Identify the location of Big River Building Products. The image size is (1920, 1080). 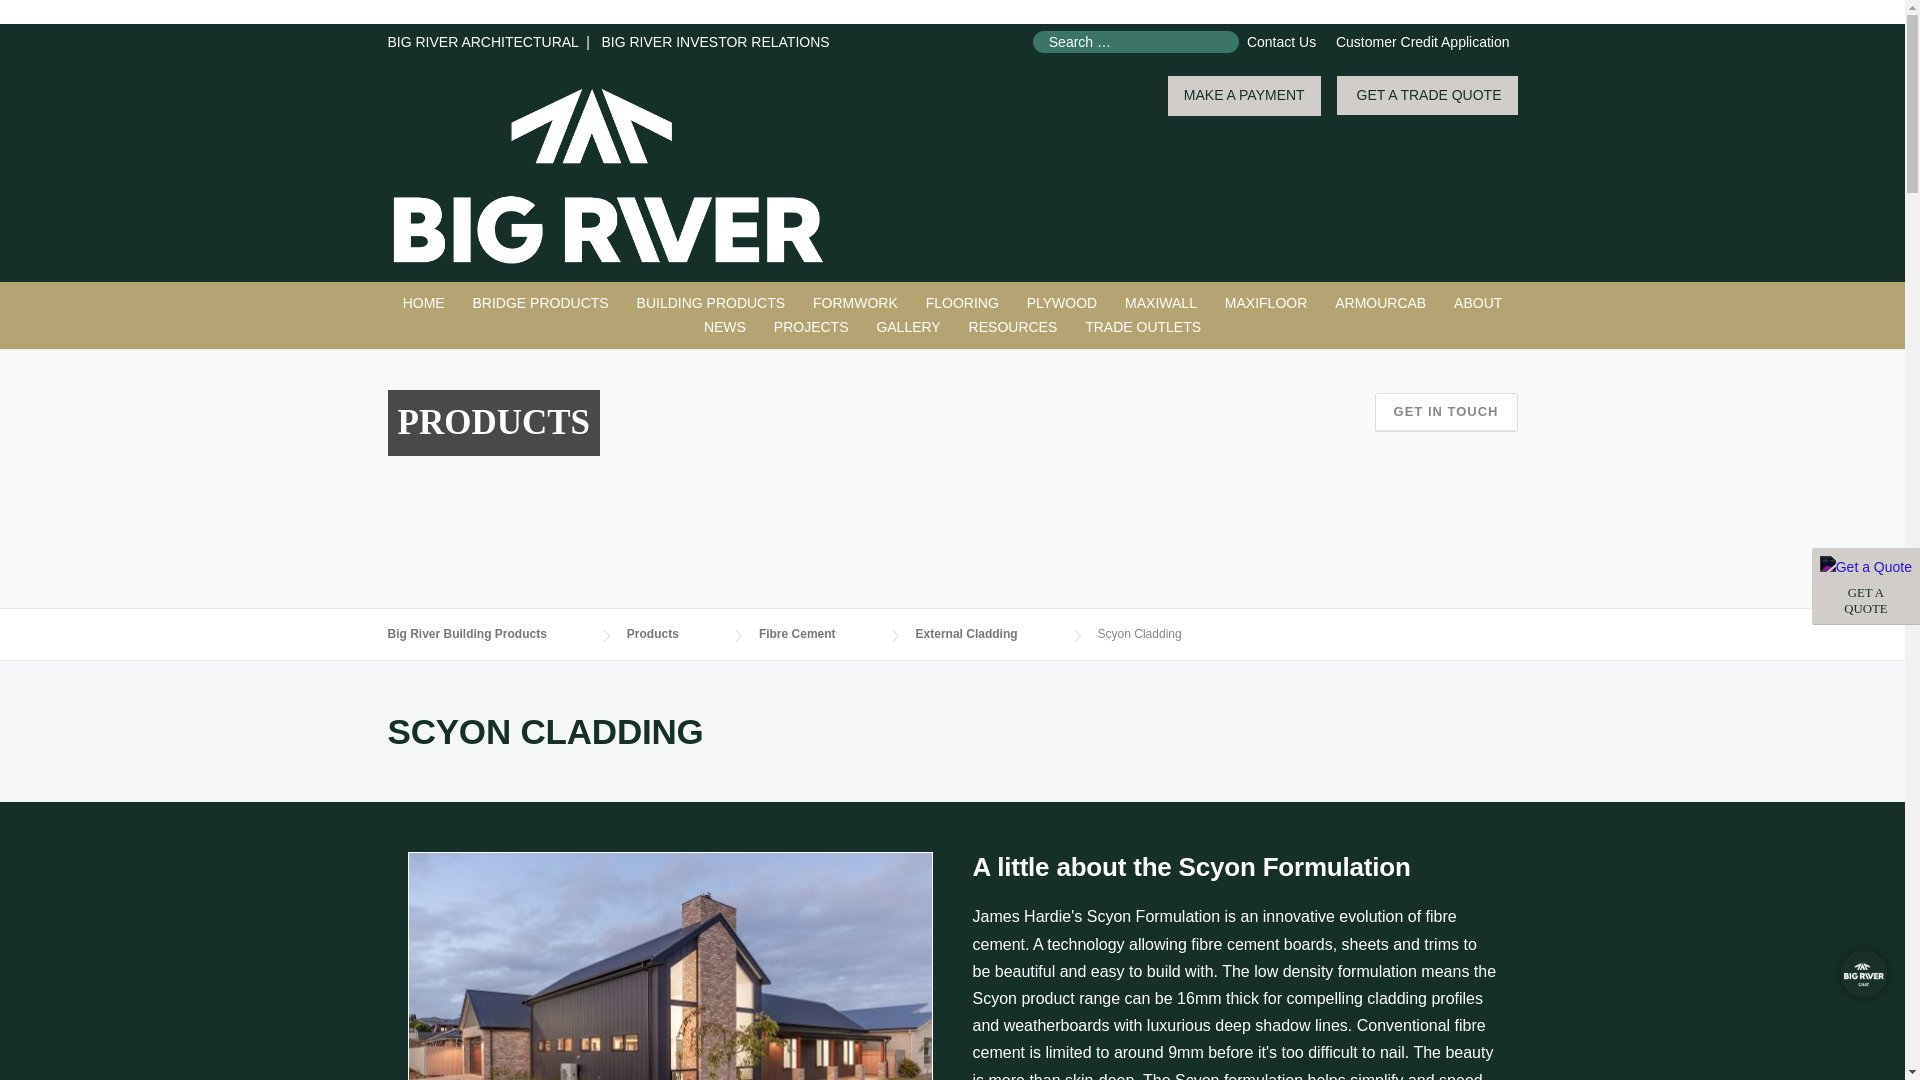
(608, 174).